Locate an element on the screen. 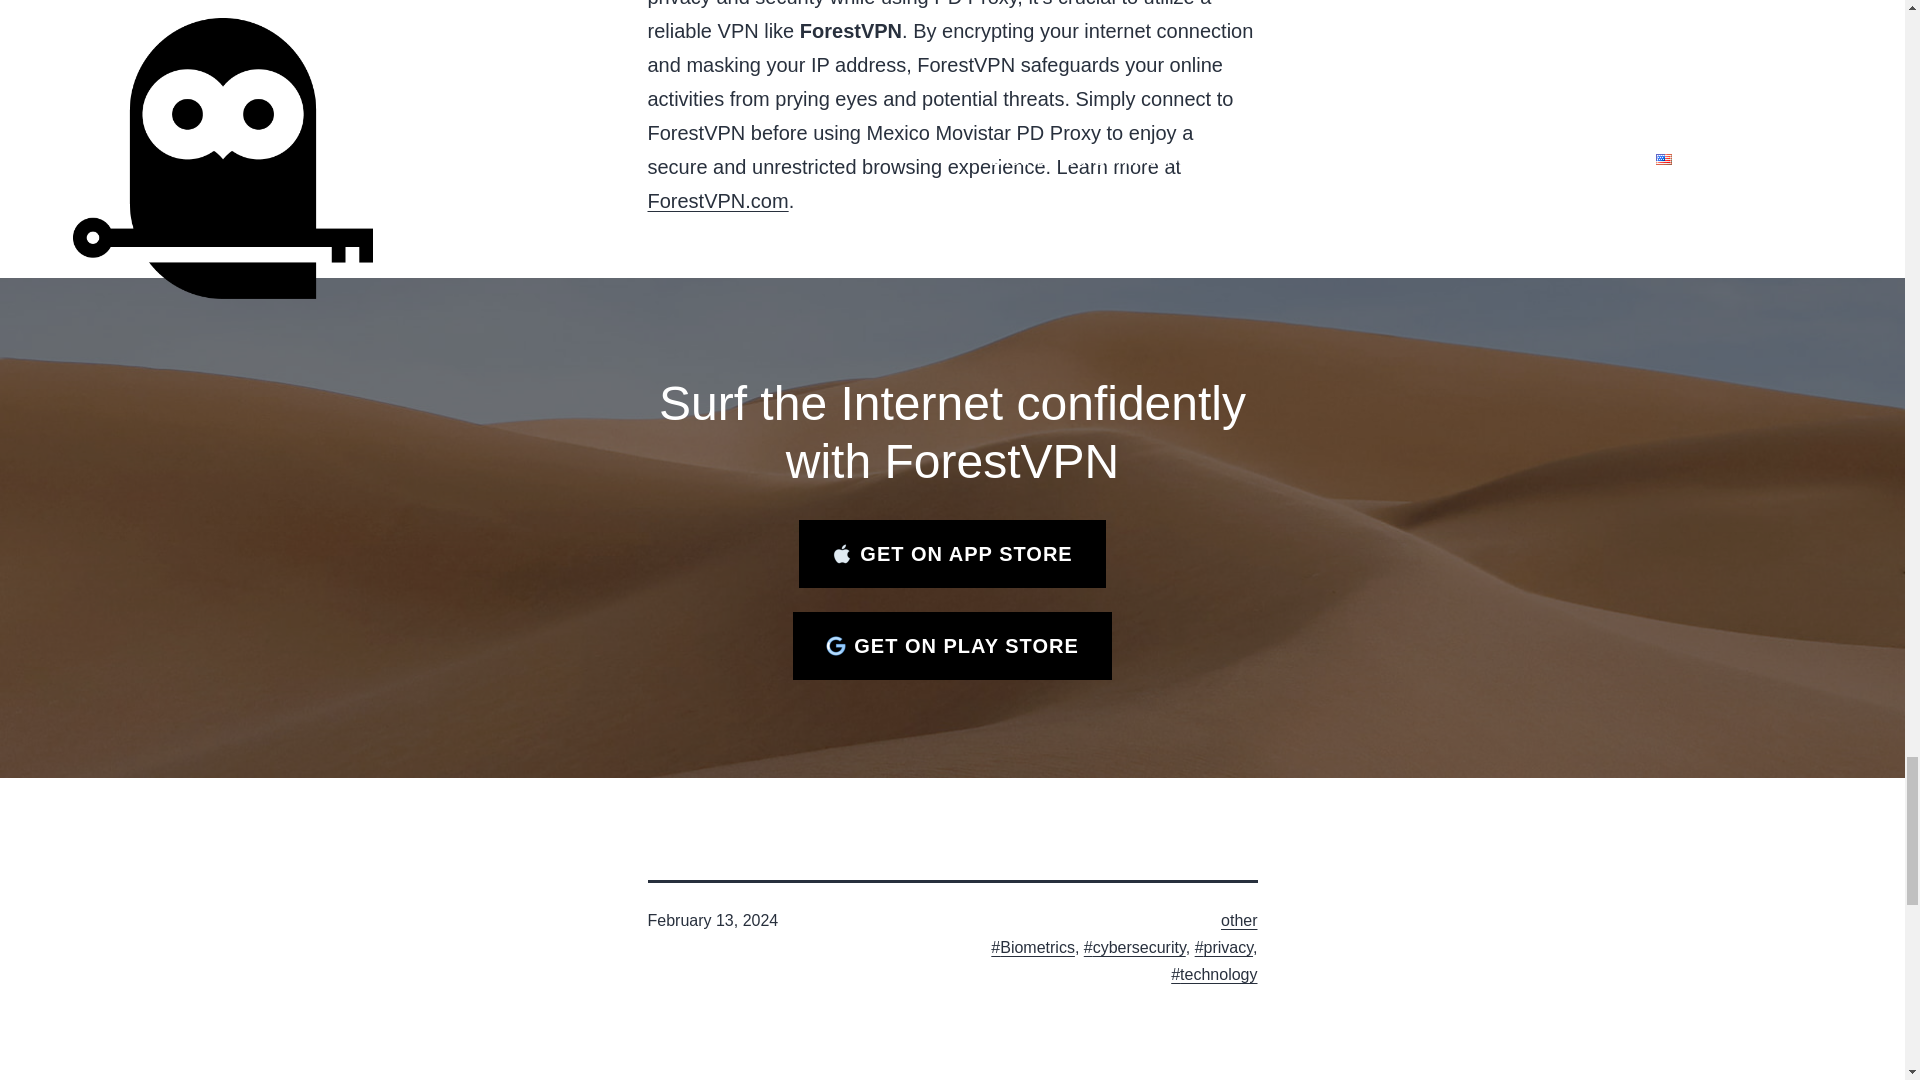  Biometrics is located at coordinates (1032, 946).